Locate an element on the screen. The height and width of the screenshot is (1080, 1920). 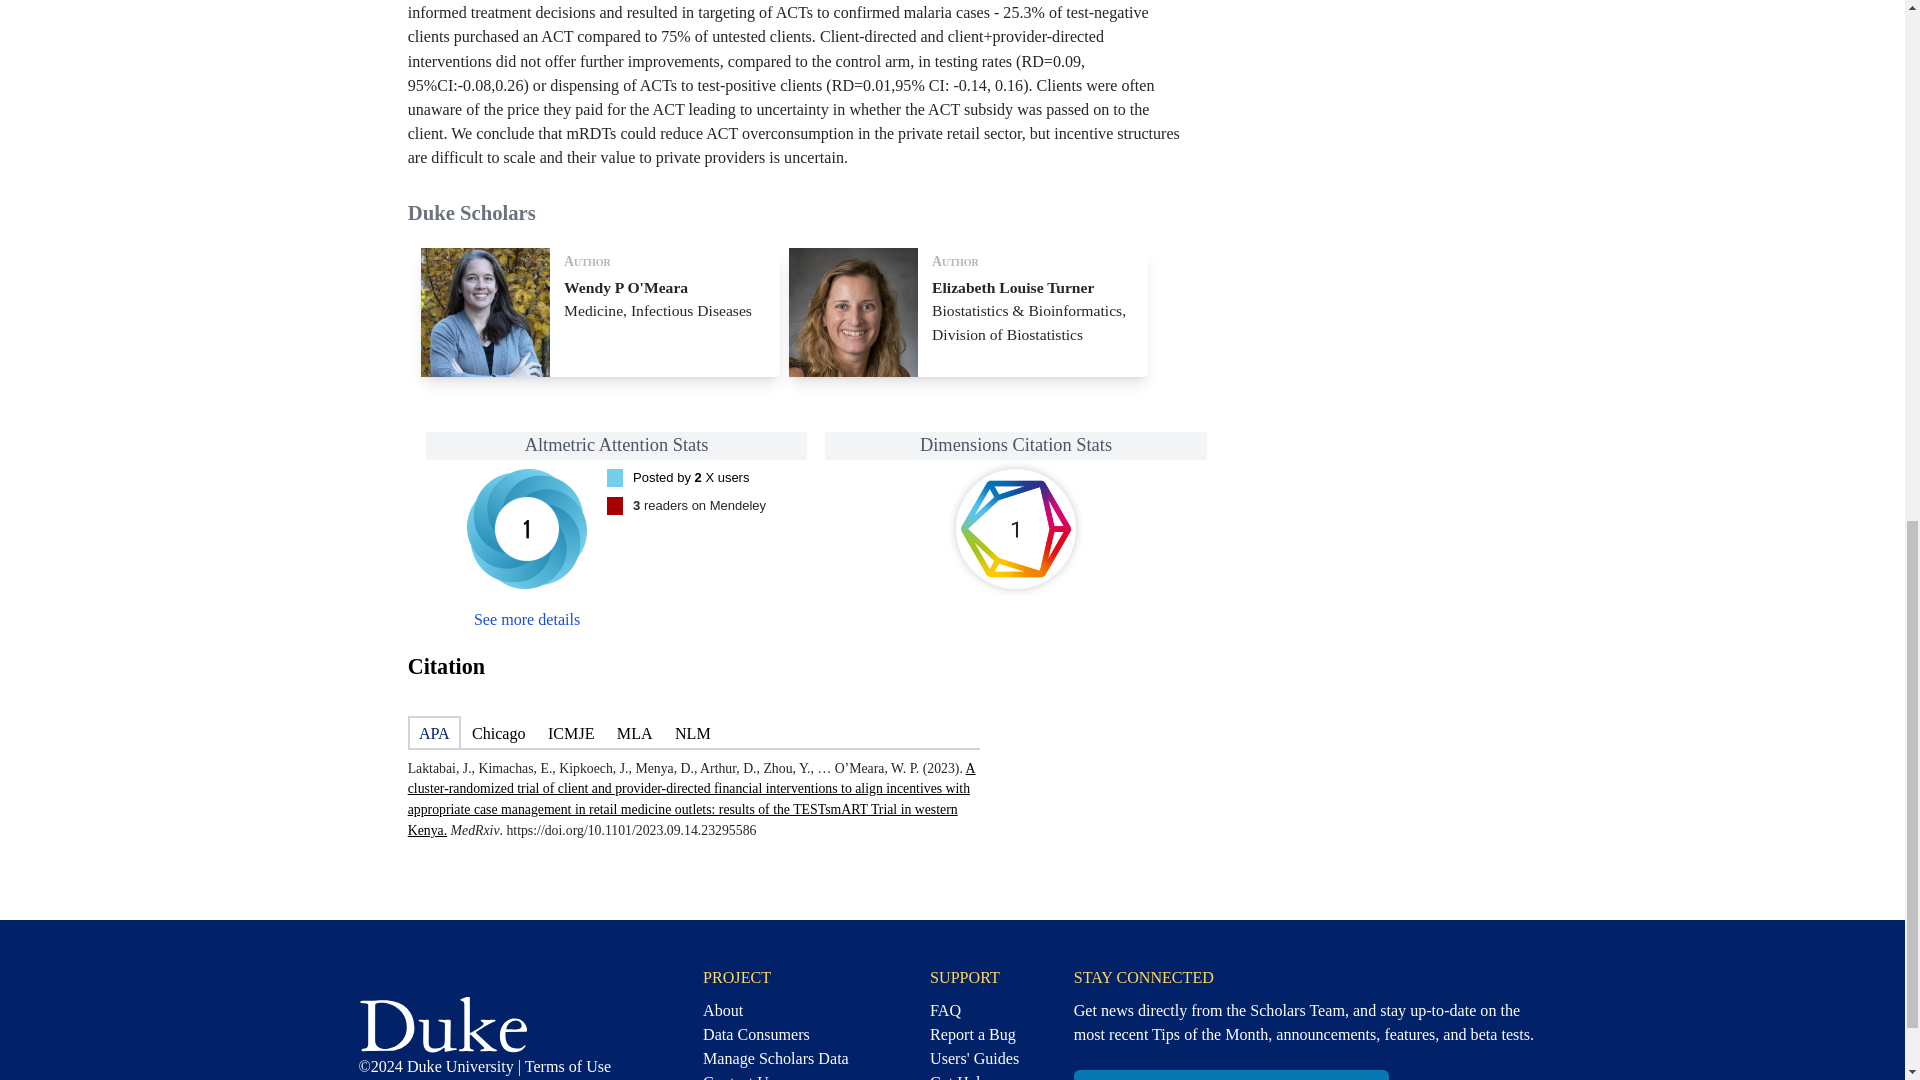
Get Help is located at coordinates (974, 1076).